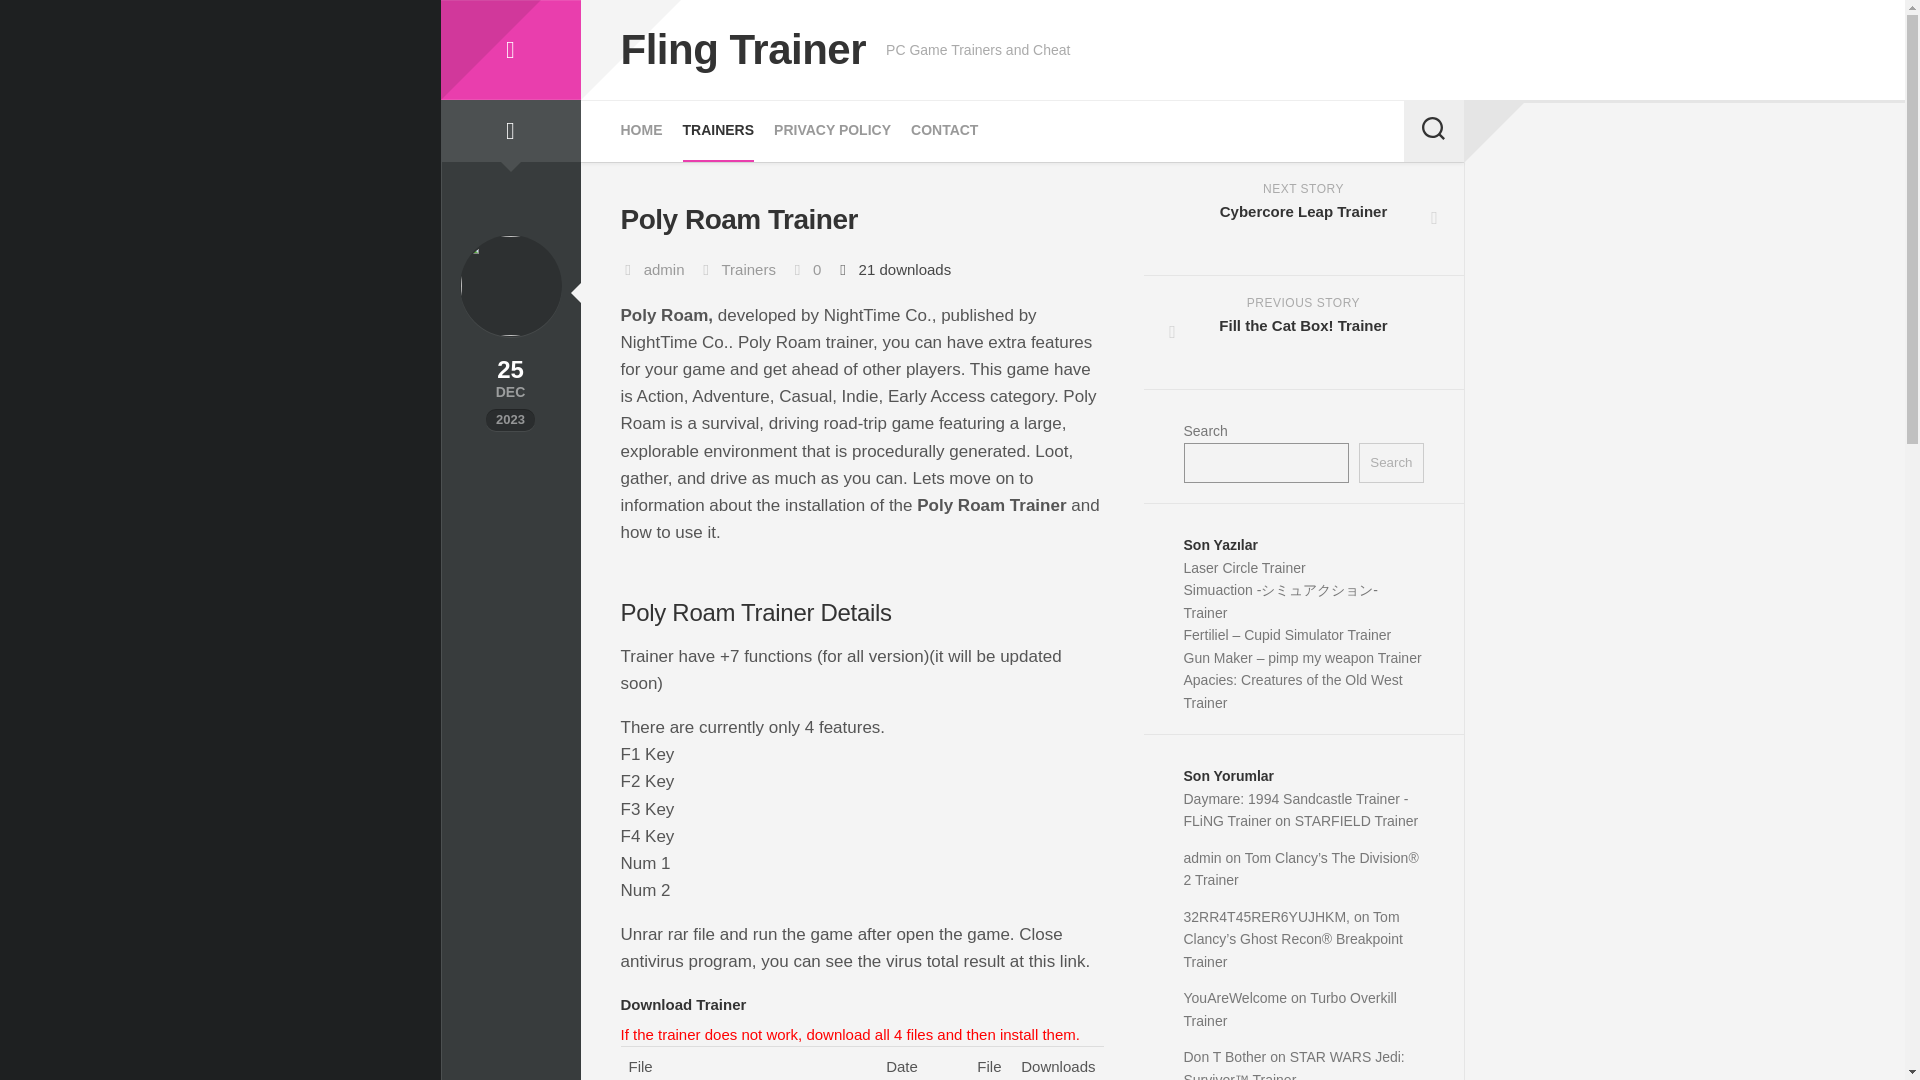 The height and width of the screenshot is (1080, 1920). Describe the element at coordinates (664, 269) in the screenshot. I see `Posts by admin` at that location.